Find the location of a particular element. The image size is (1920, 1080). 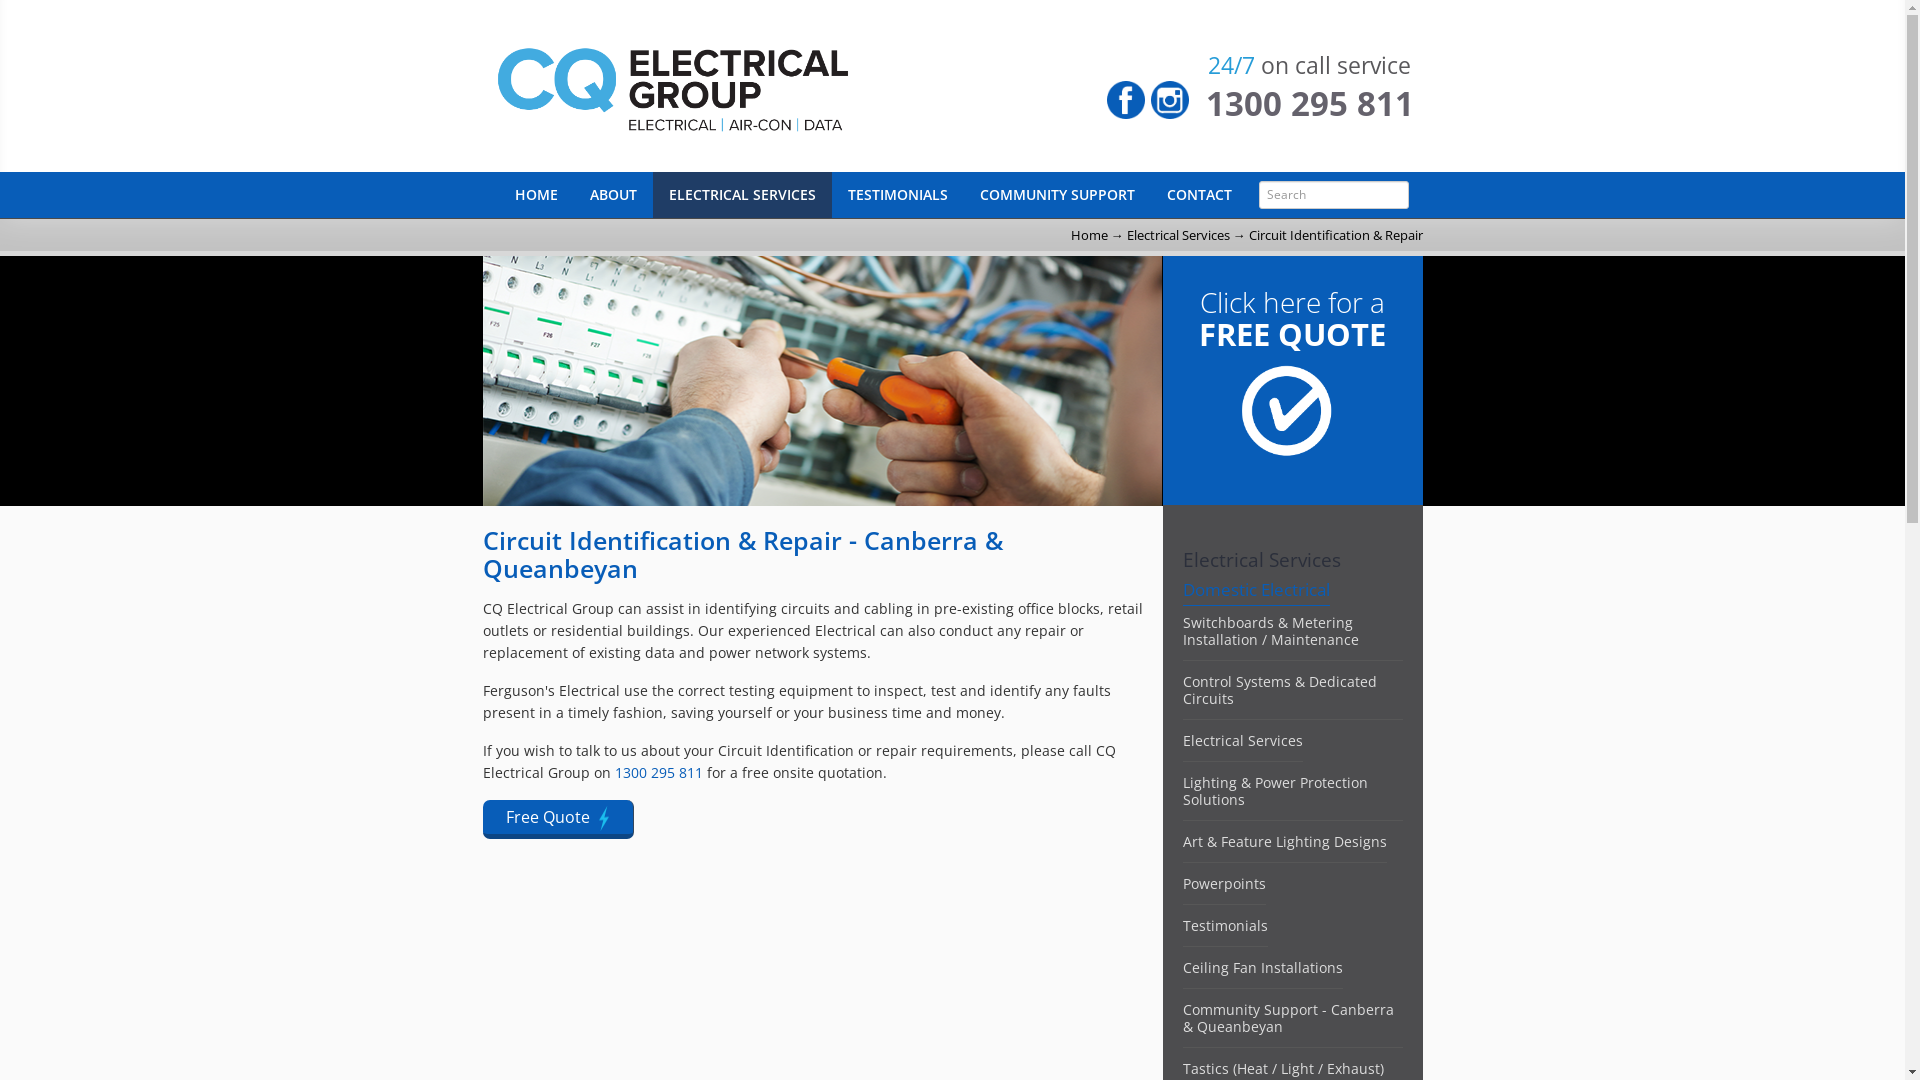

1300 295 811 is located at coordinates (658, 772).